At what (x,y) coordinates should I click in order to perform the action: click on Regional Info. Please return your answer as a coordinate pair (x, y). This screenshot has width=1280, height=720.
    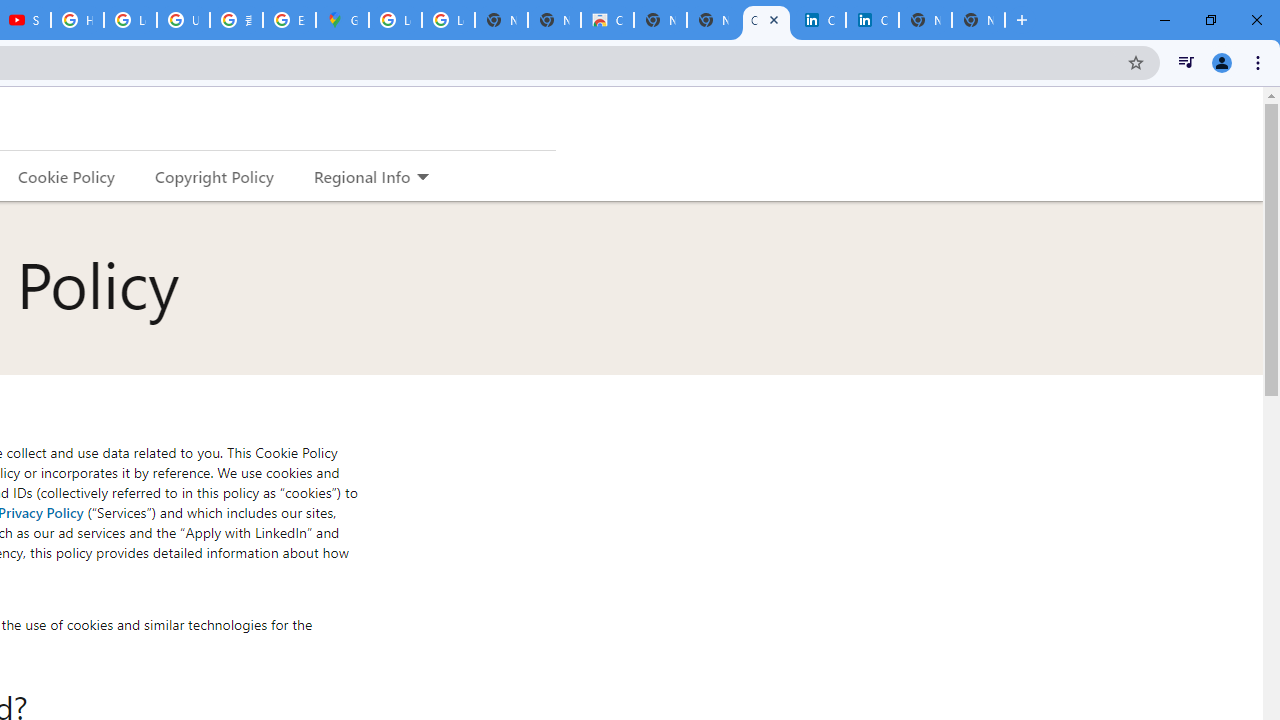
    Looking at the image, I should click on (362, 176).